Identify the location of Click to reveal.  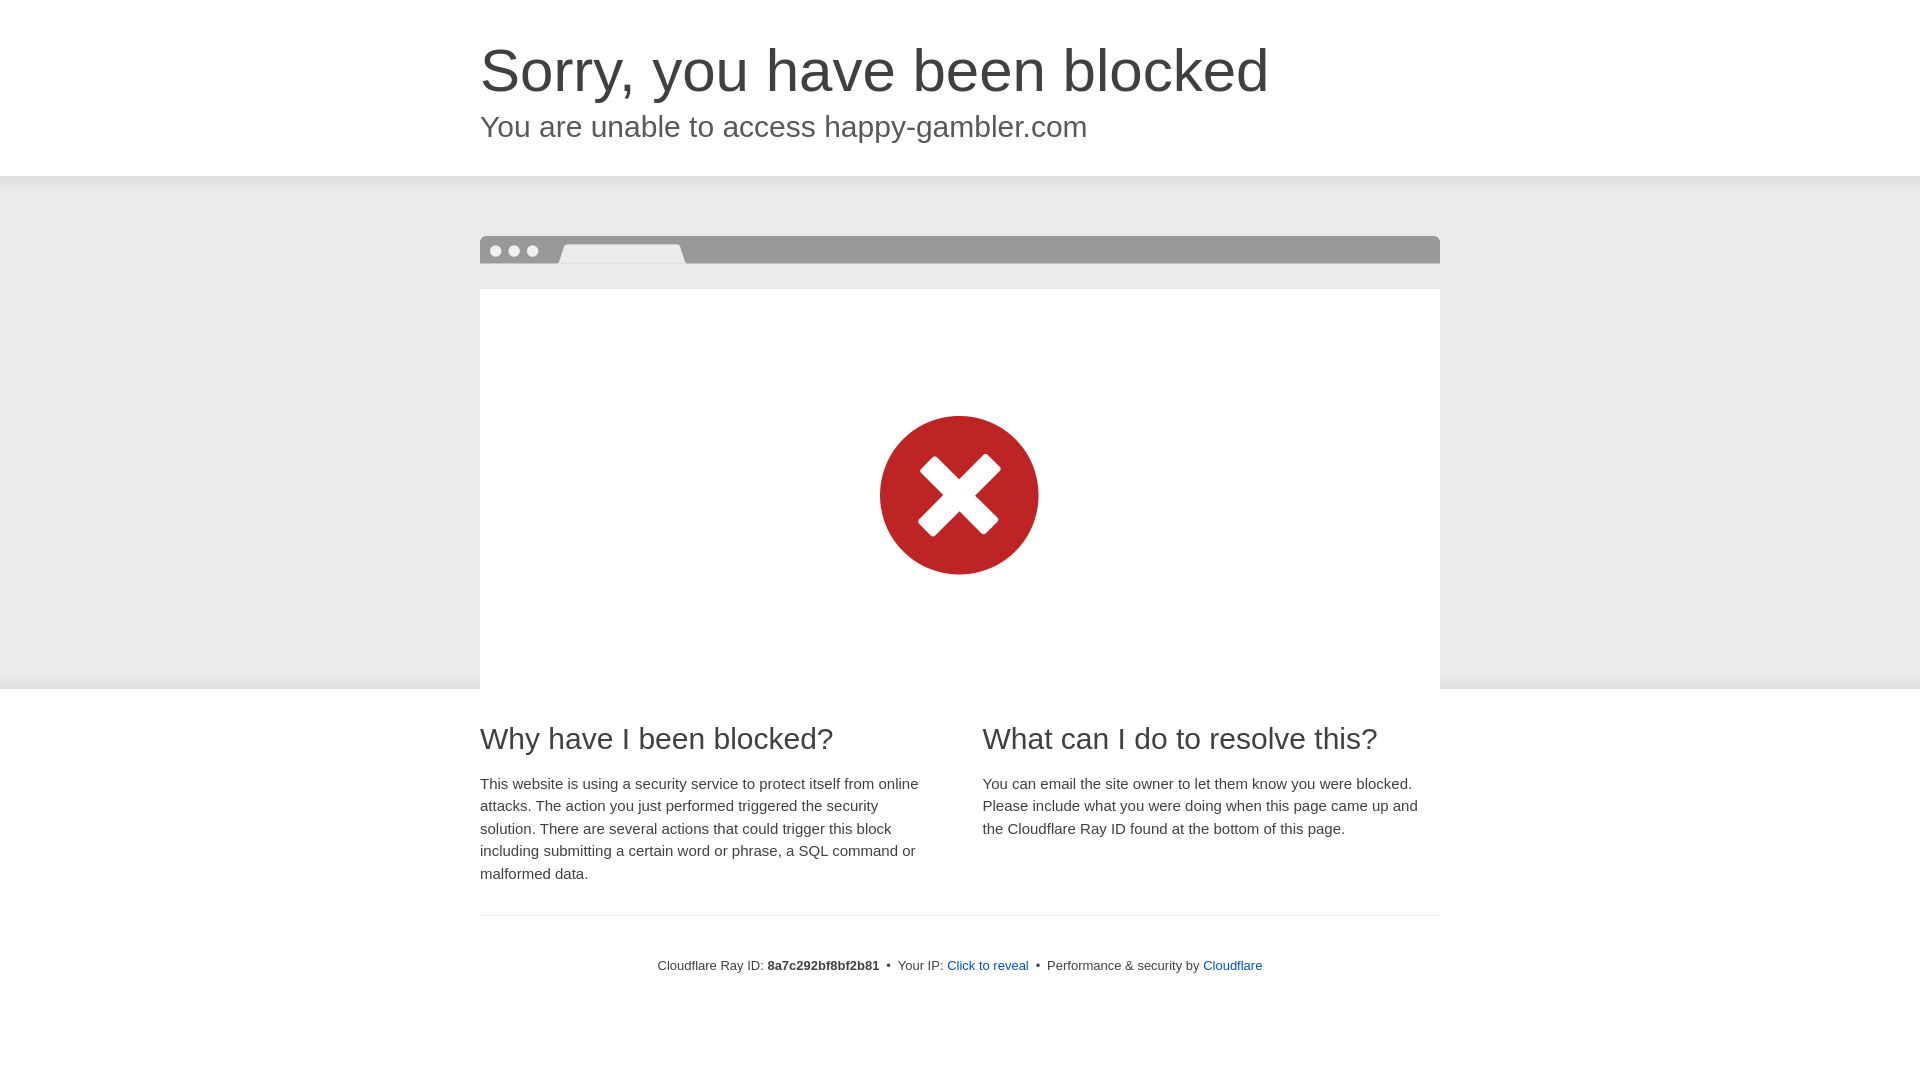
(988, 966).